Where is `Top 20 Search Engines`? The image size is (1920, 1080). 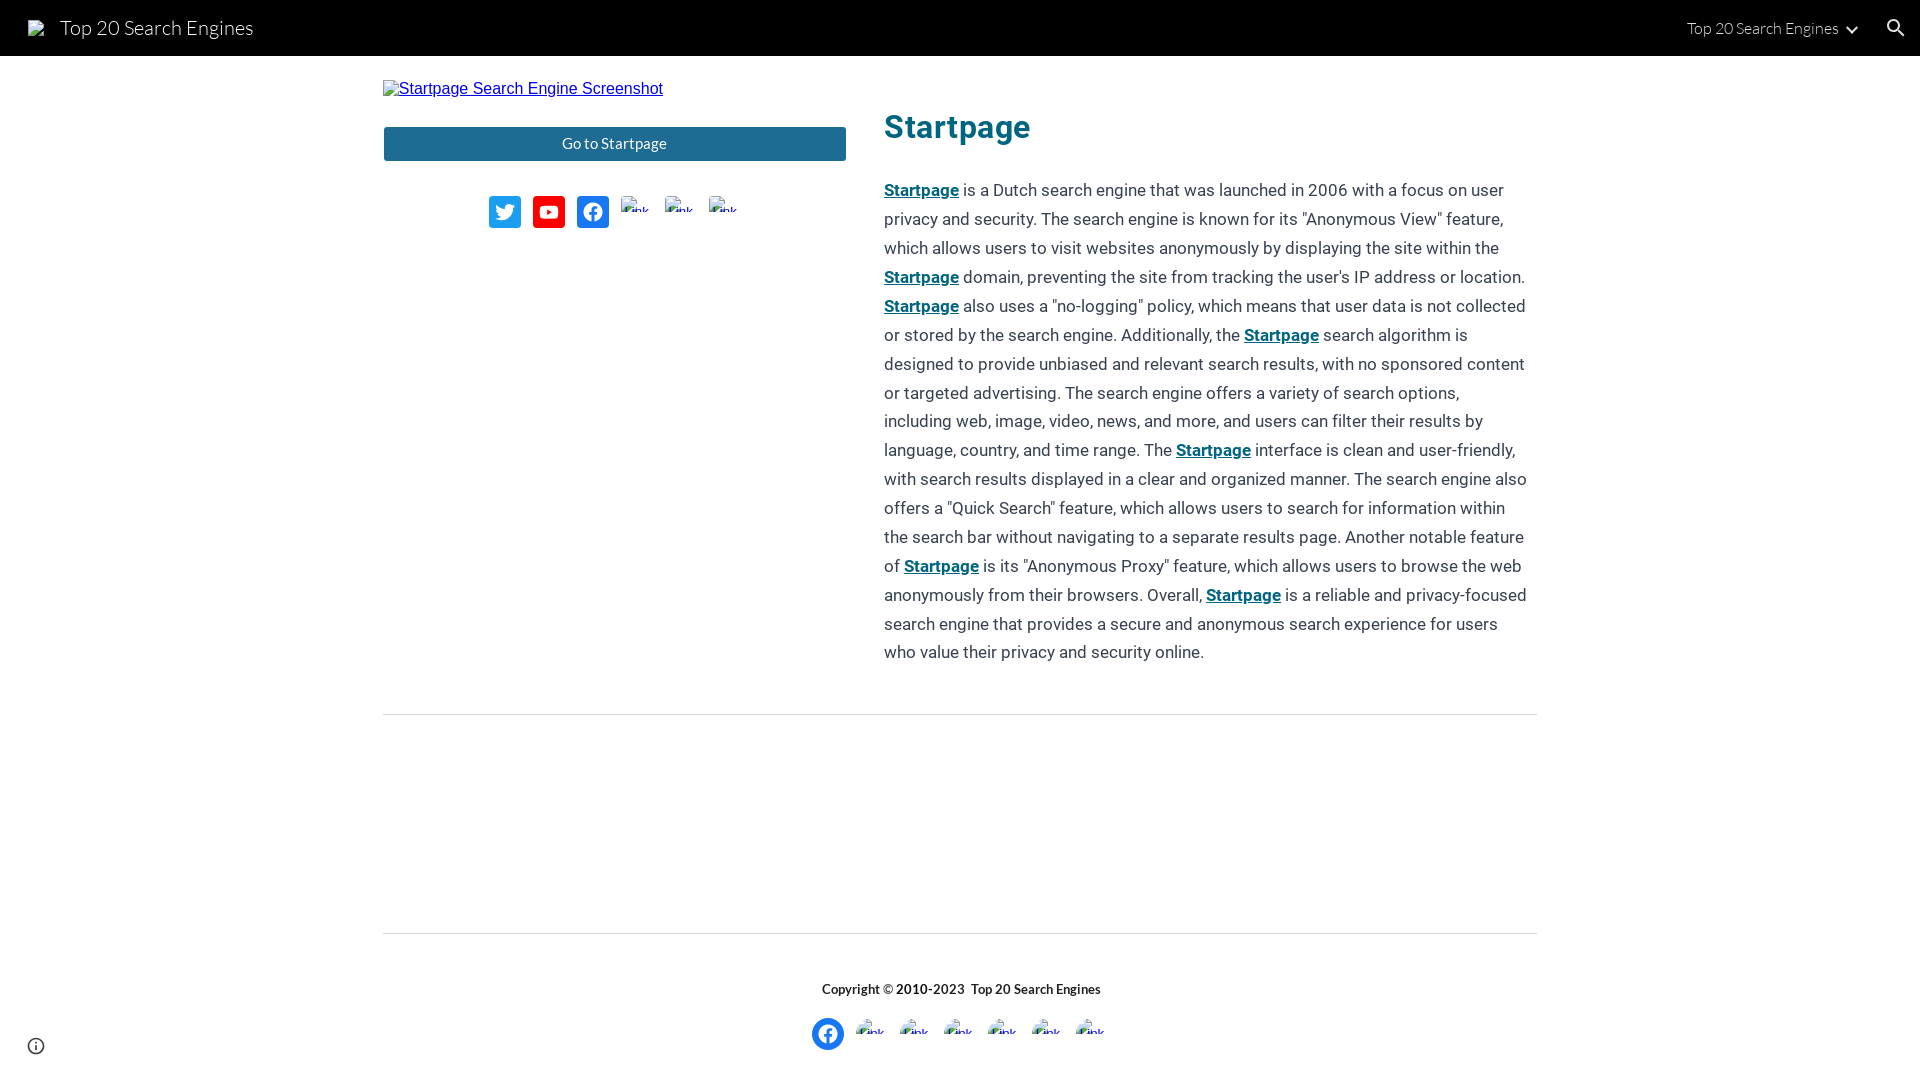 Top 20 Search Engines is located at coordinates (1763, 28).